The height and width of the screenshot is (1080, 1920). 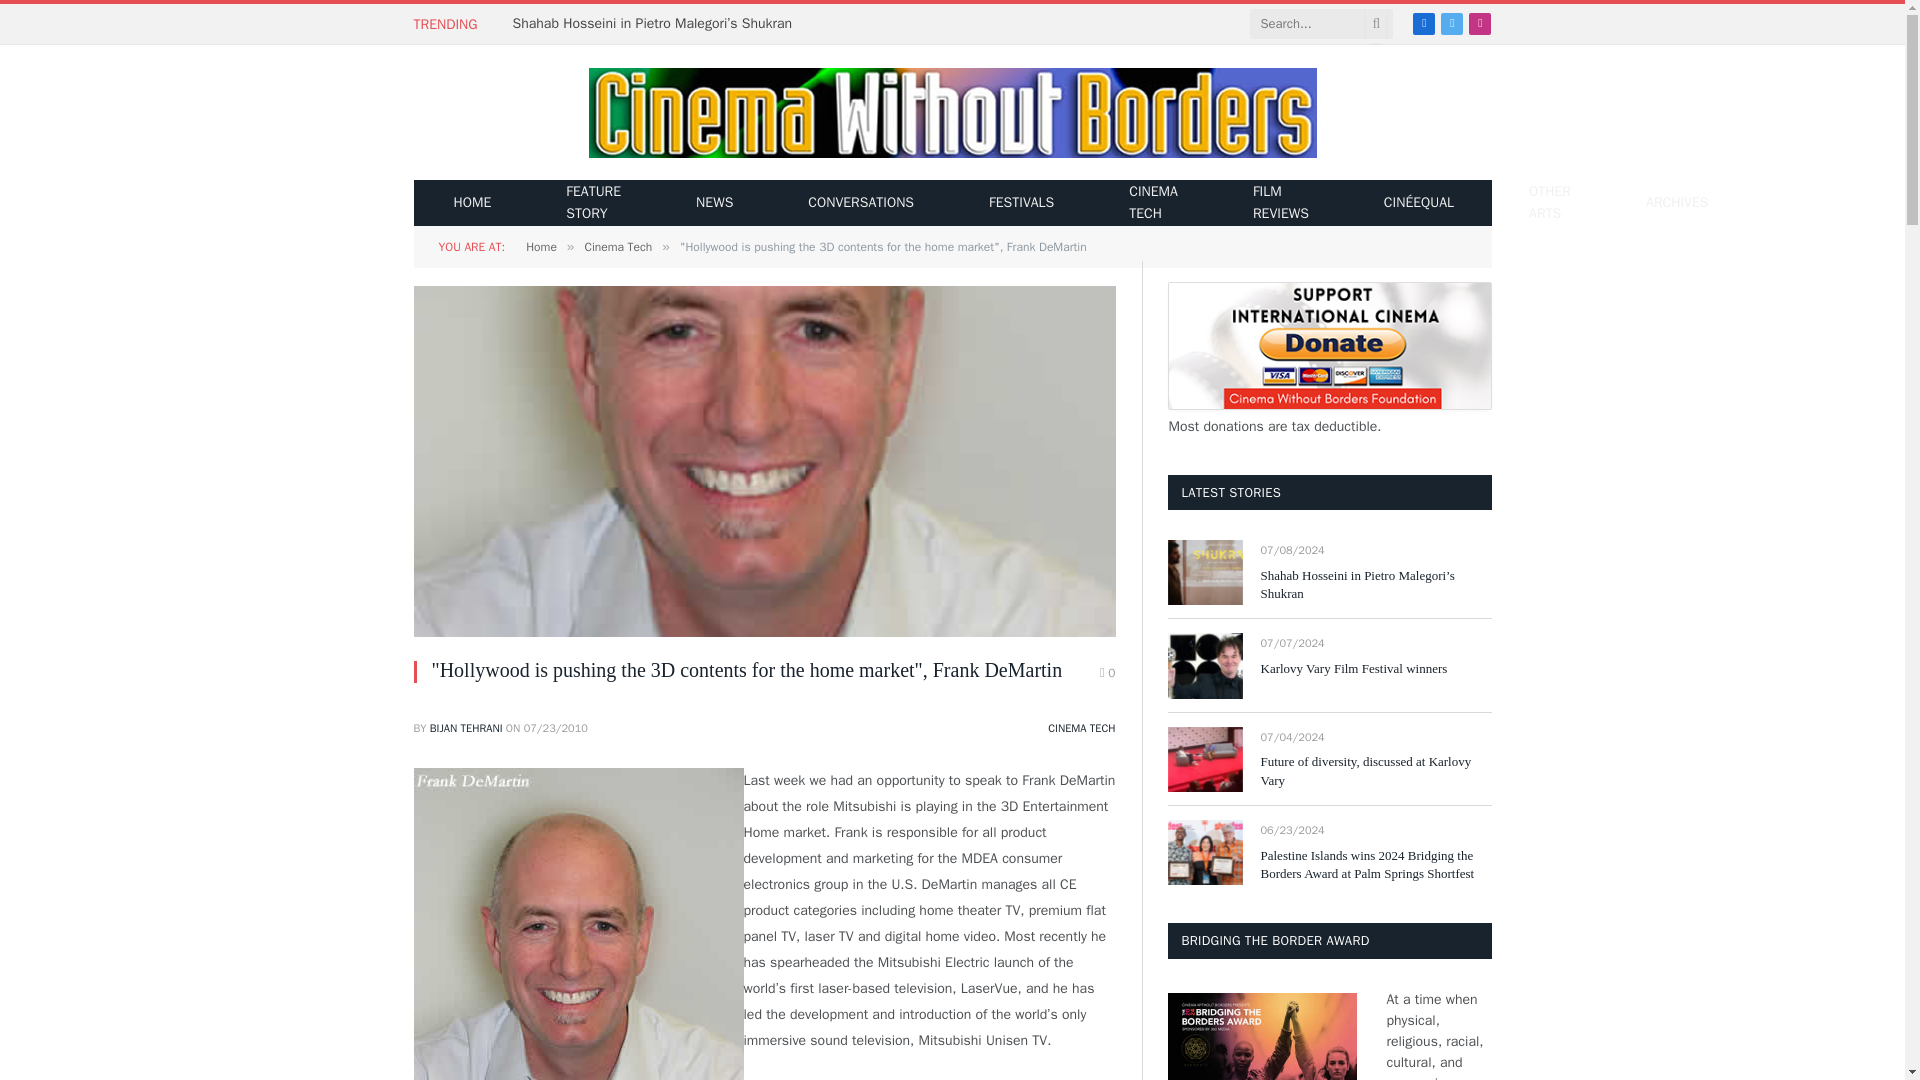 I want to click on NEWS, so click(x=714, y=202).